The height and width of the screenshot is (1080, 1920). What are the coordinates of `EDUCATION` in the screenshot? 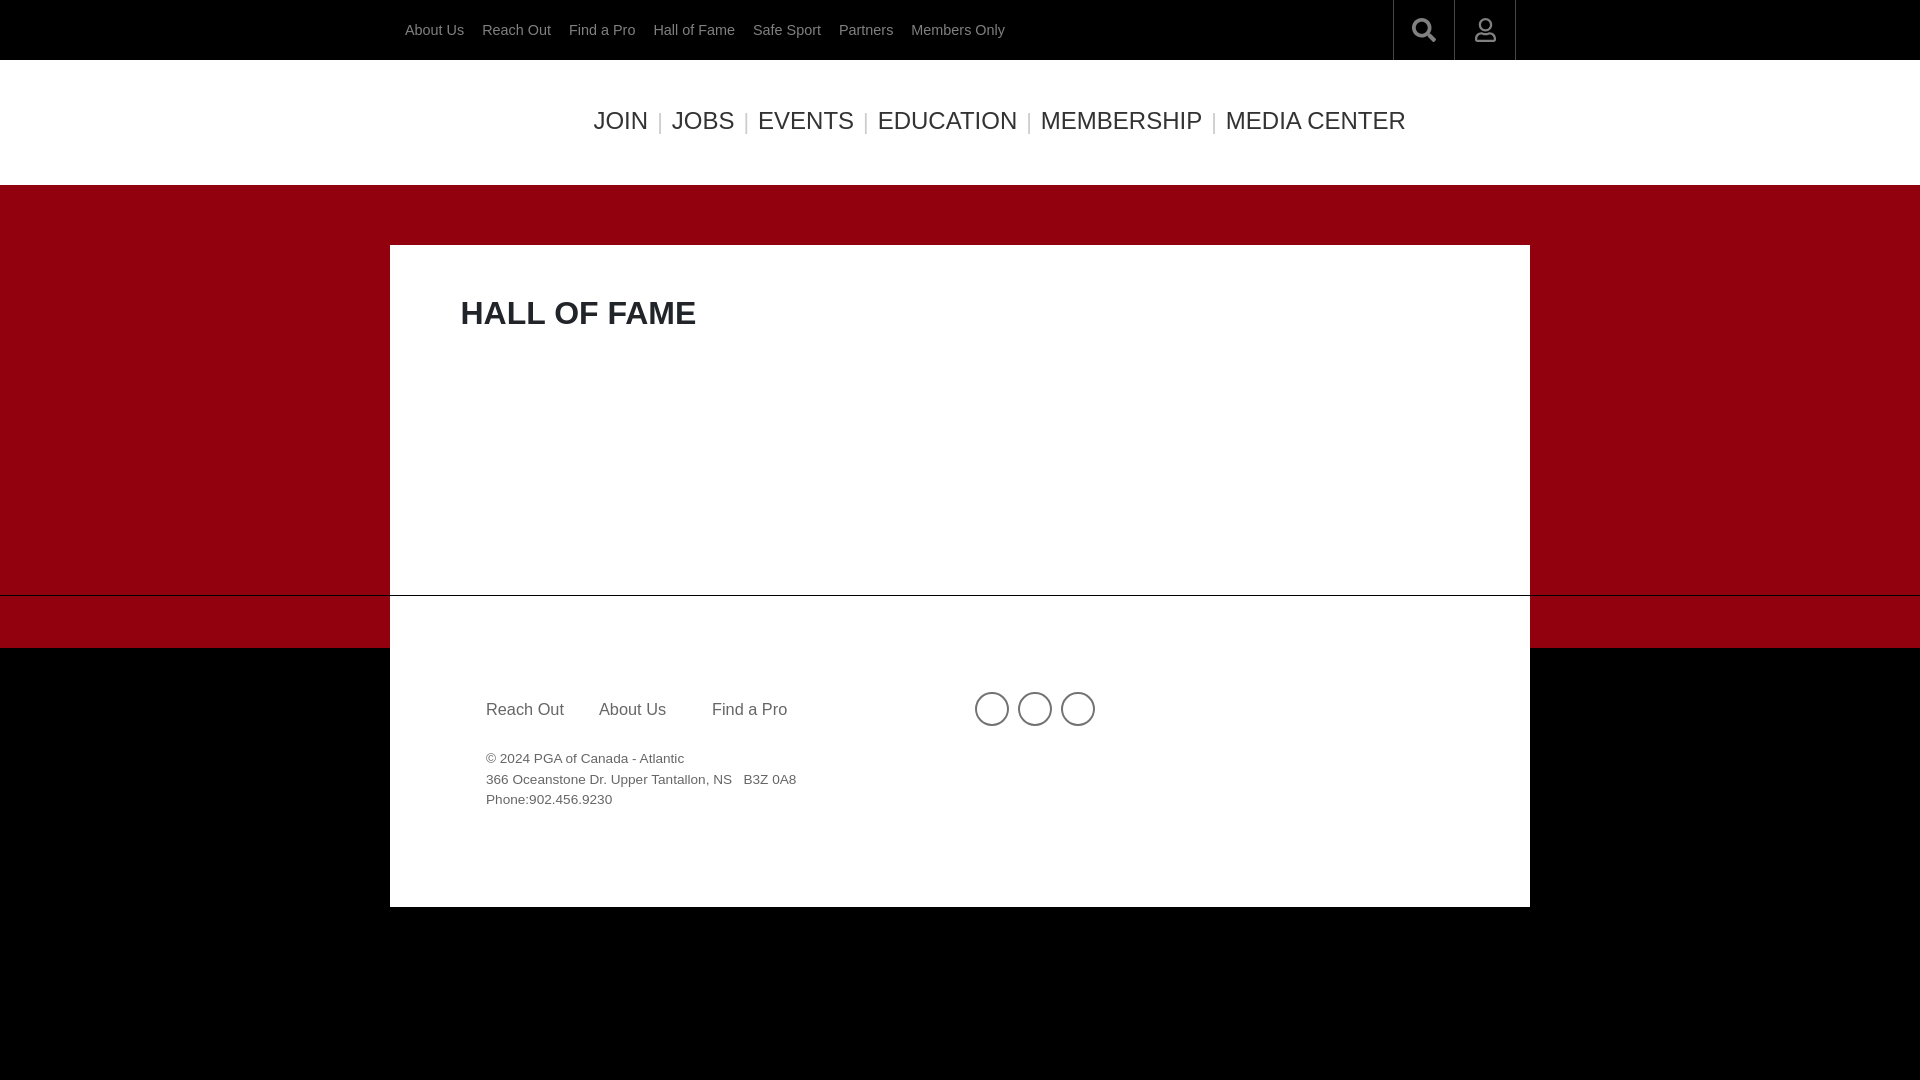 It's located at (940, 120).